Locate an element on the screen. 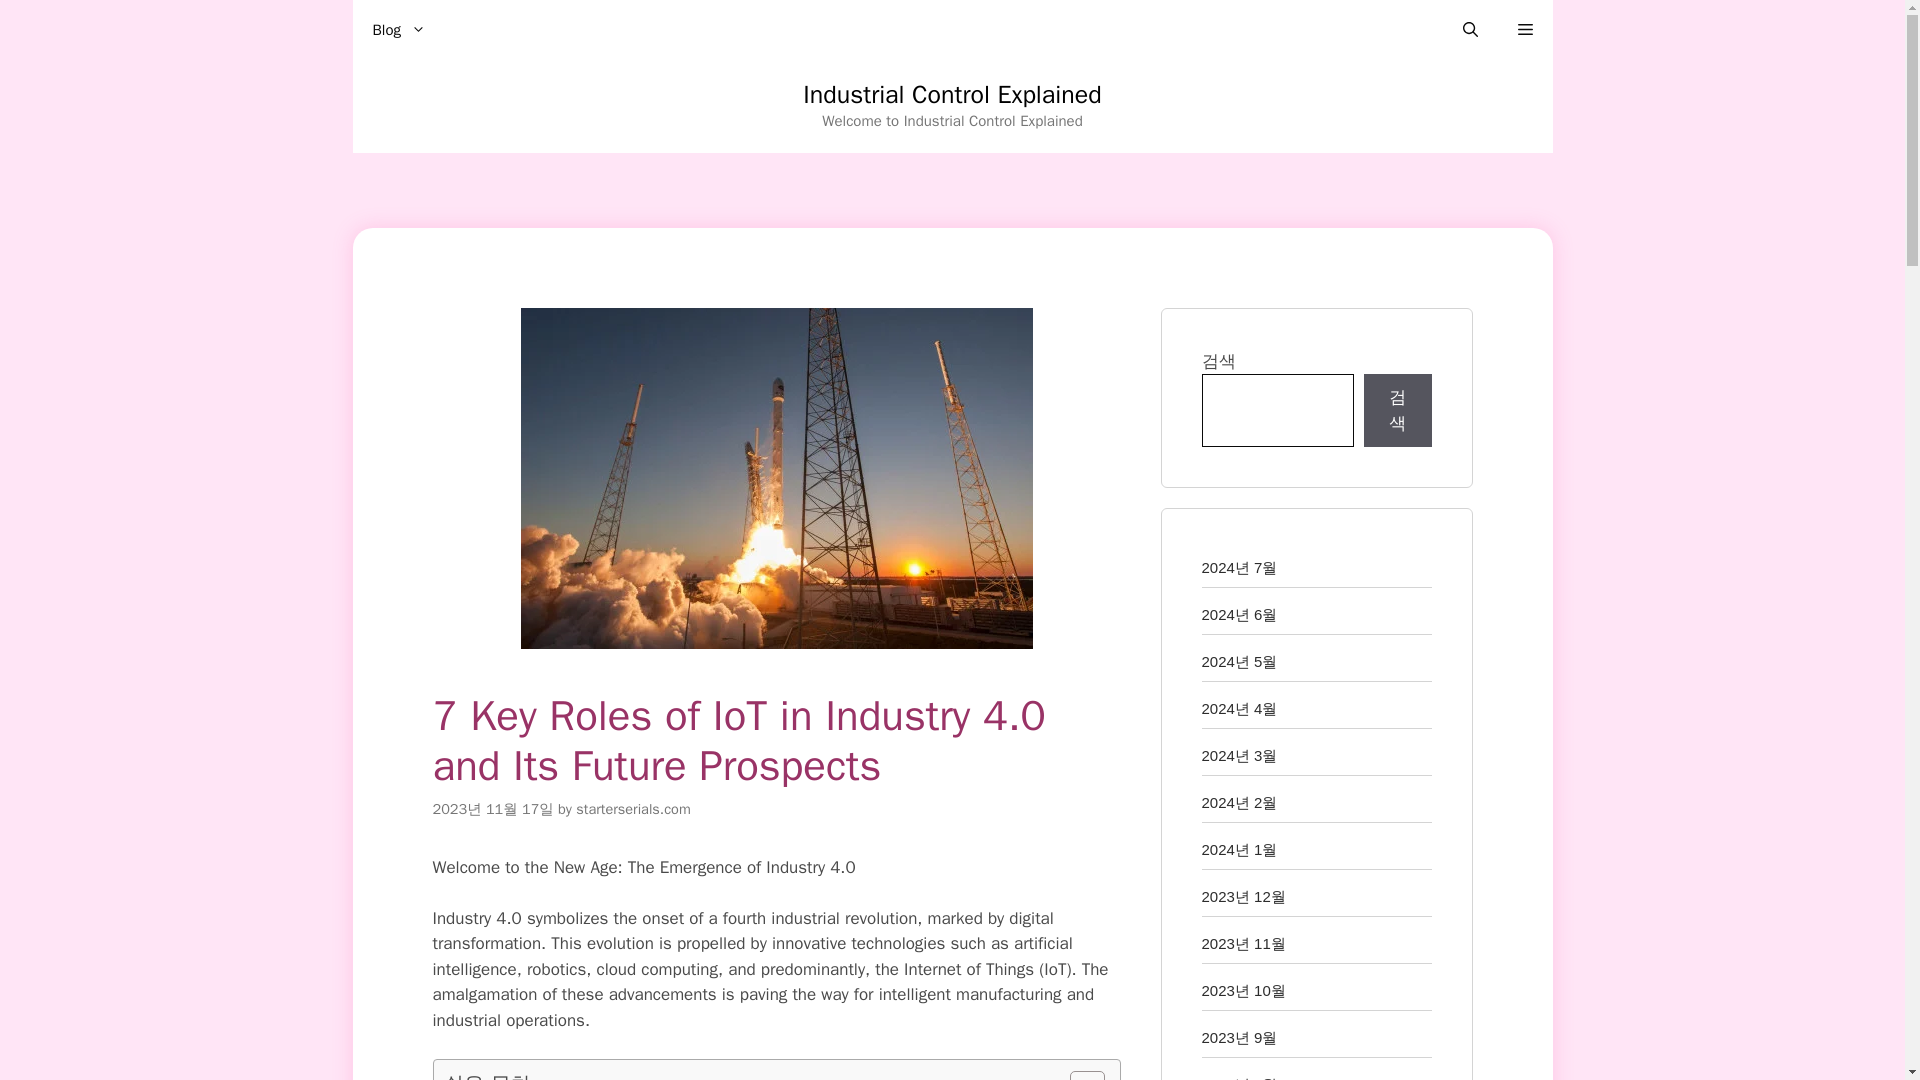  Blog is located at coordinates (398, 30).